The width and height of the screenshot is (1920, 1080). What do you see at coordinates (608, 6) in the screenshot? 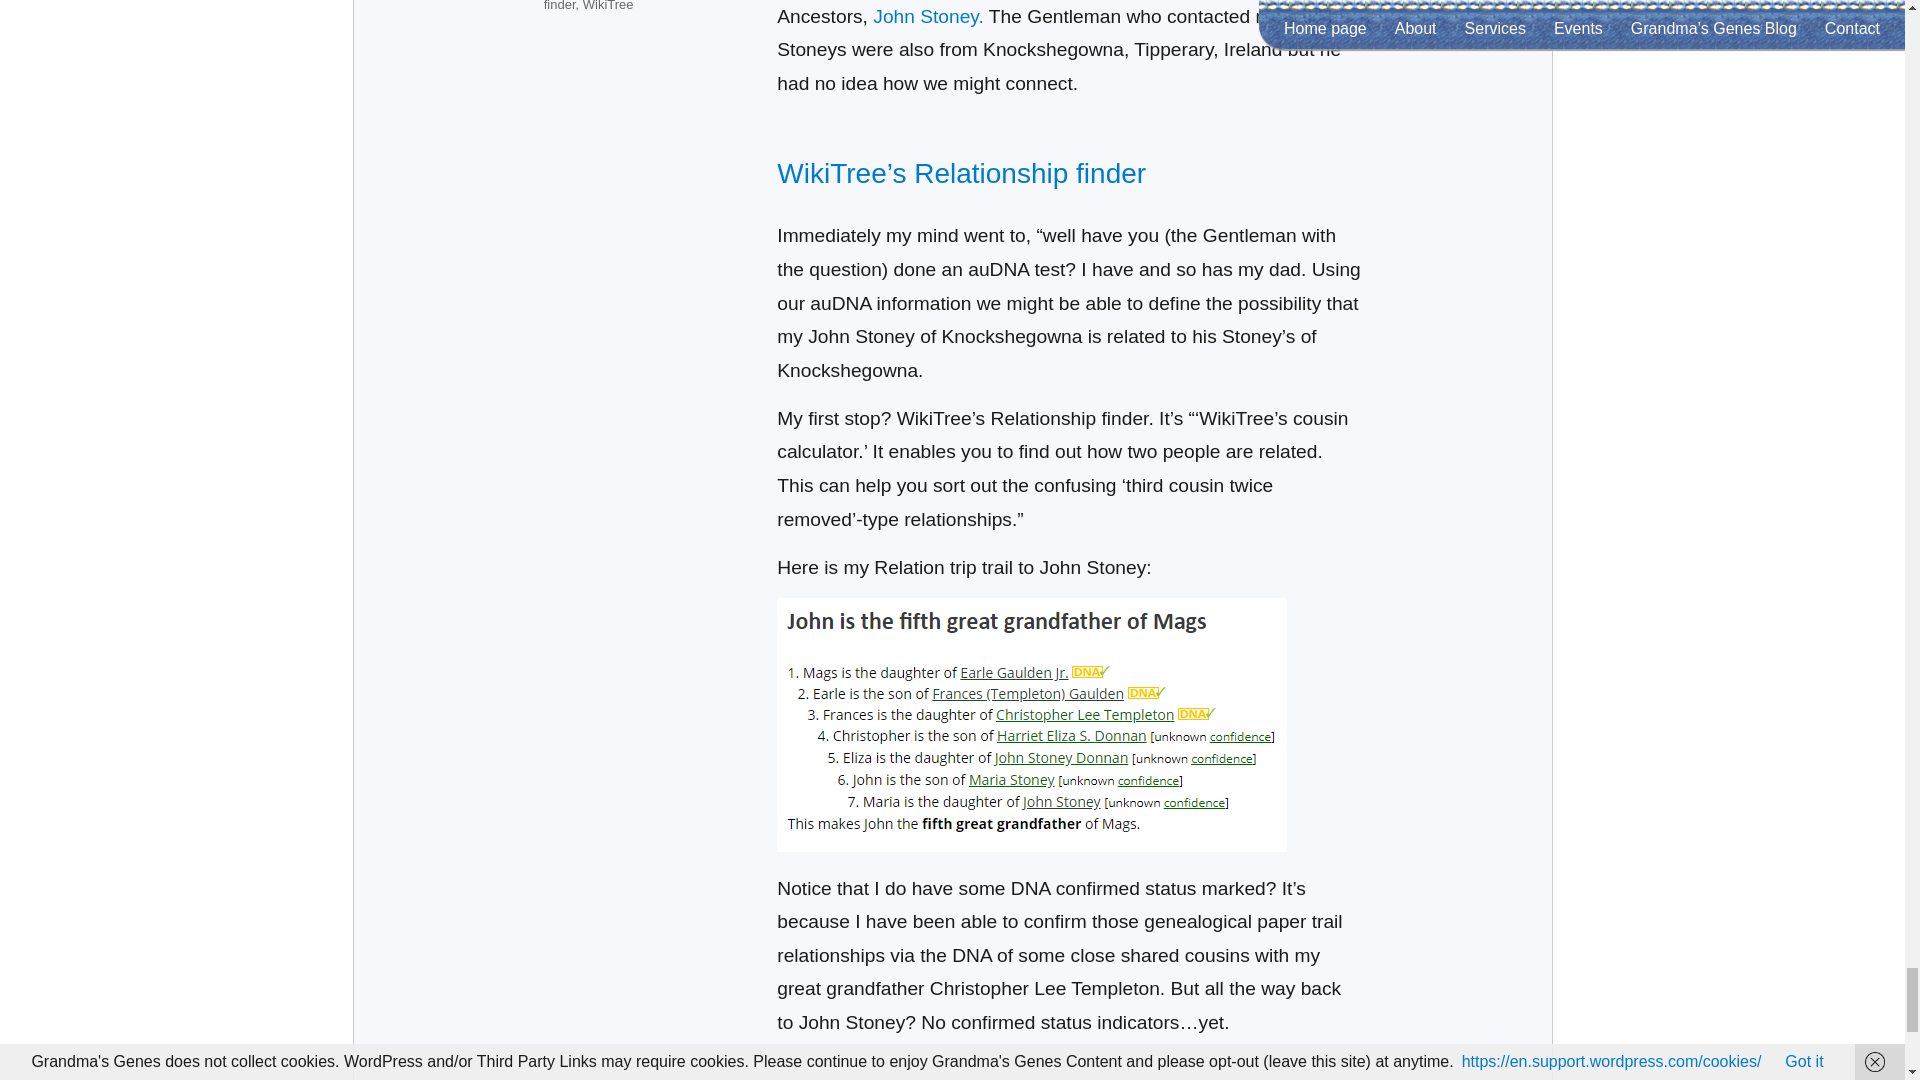
I see `WikiTree` at bounding box center [608, 6].